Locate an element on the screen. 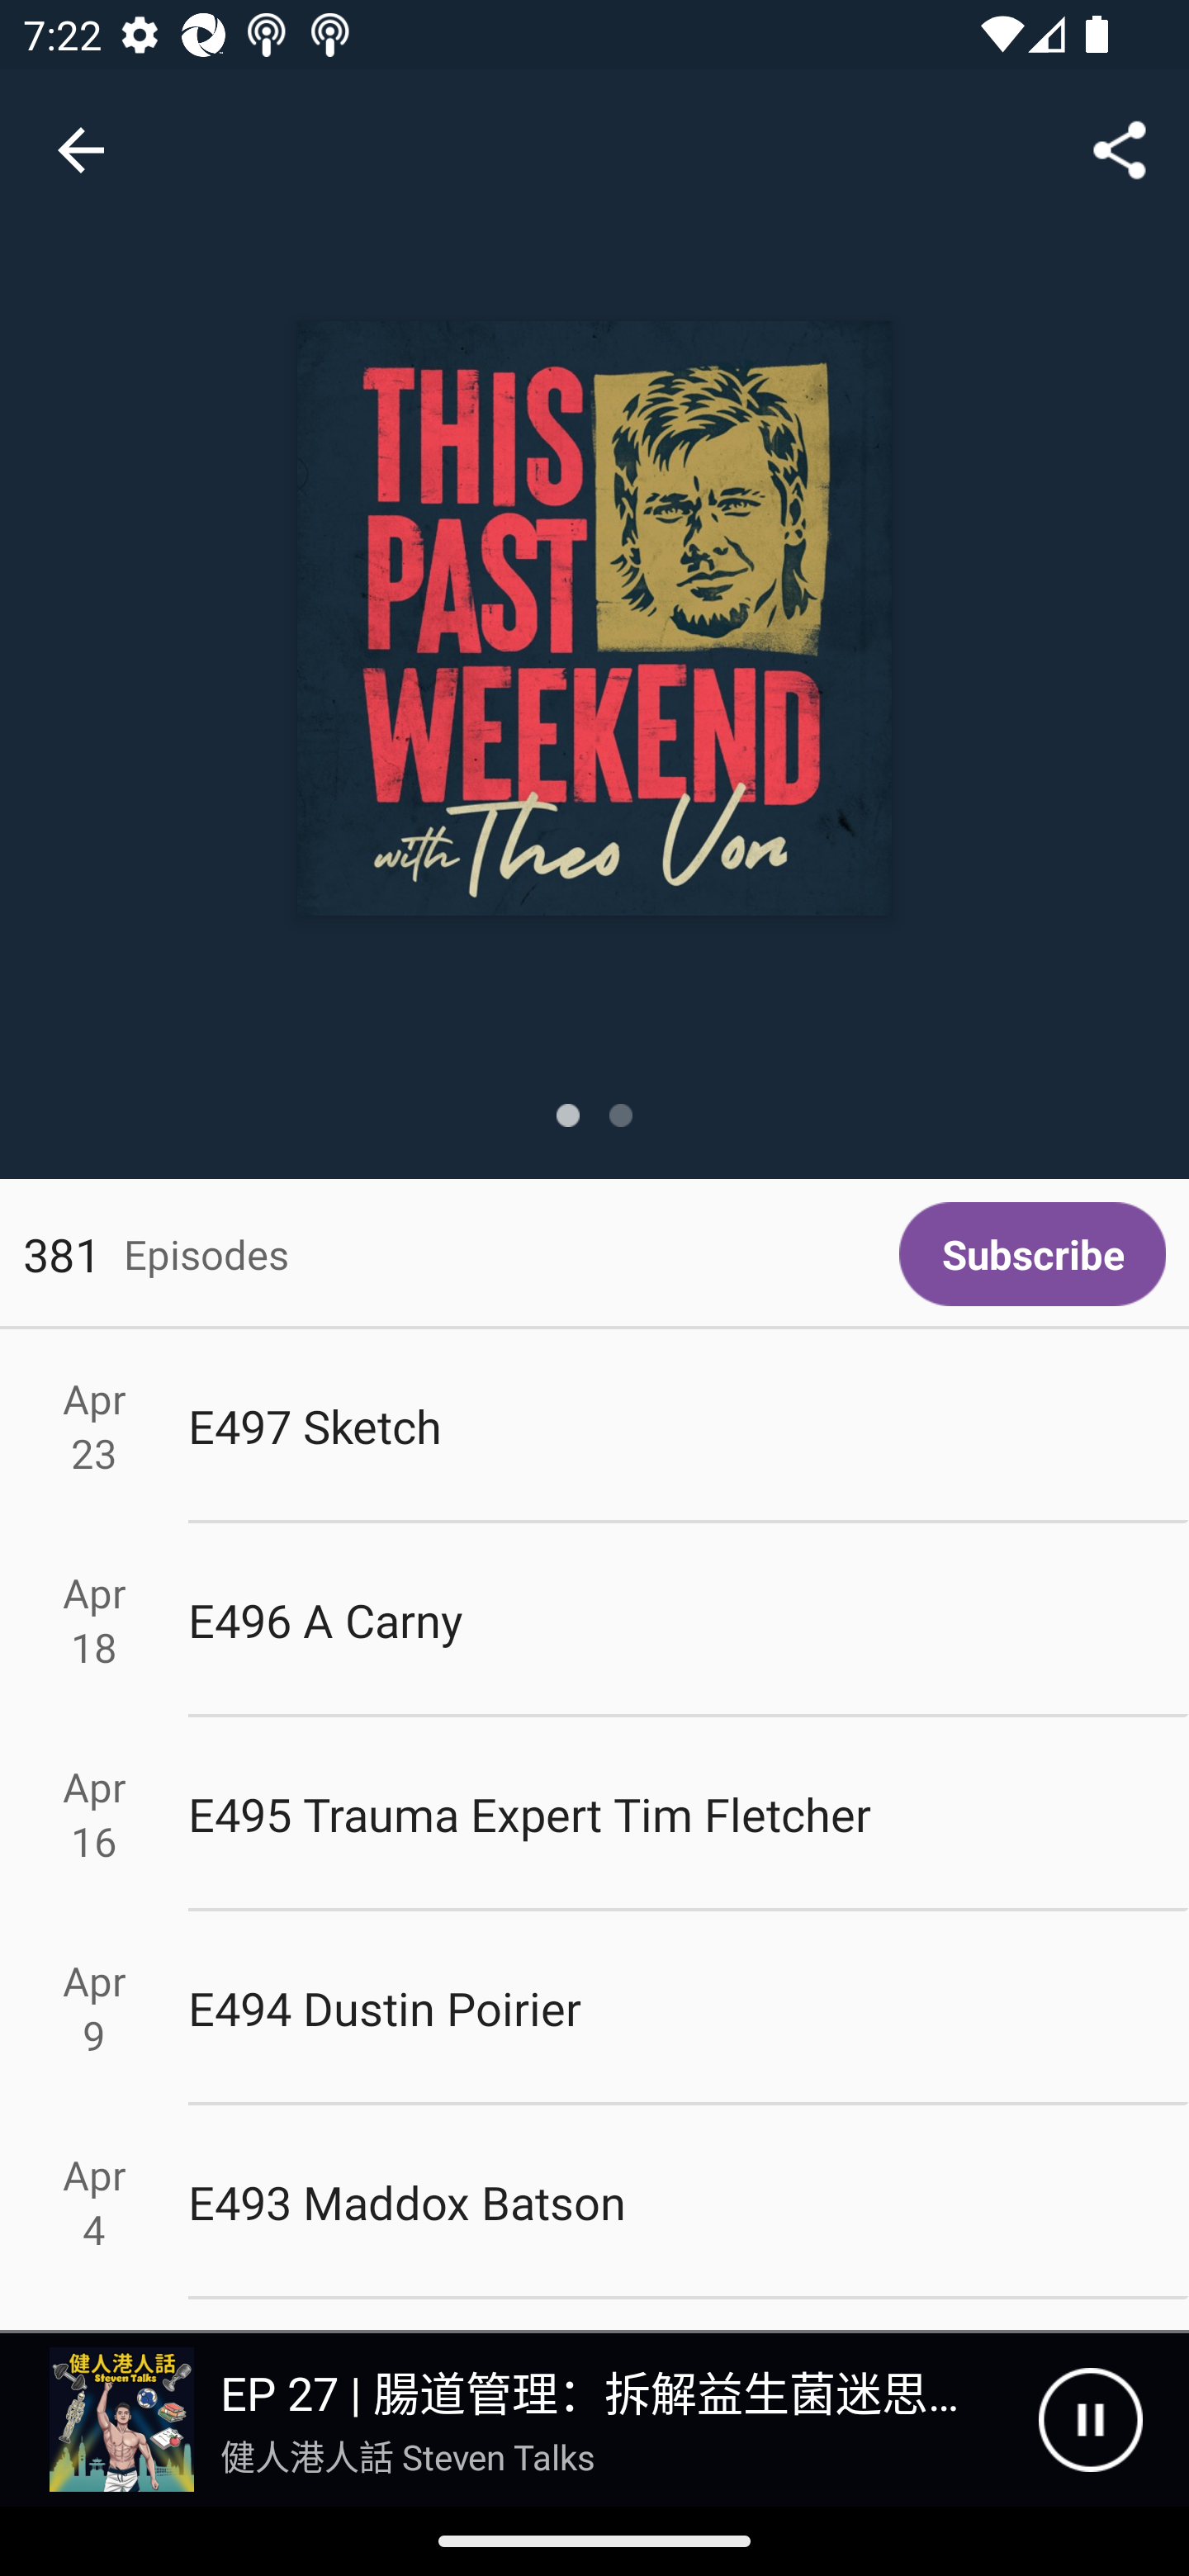 The height and width of the screenshot is (2576, 1189). Apr 9 E494 Dustin Poirier is located at coordinates (594, 2008).